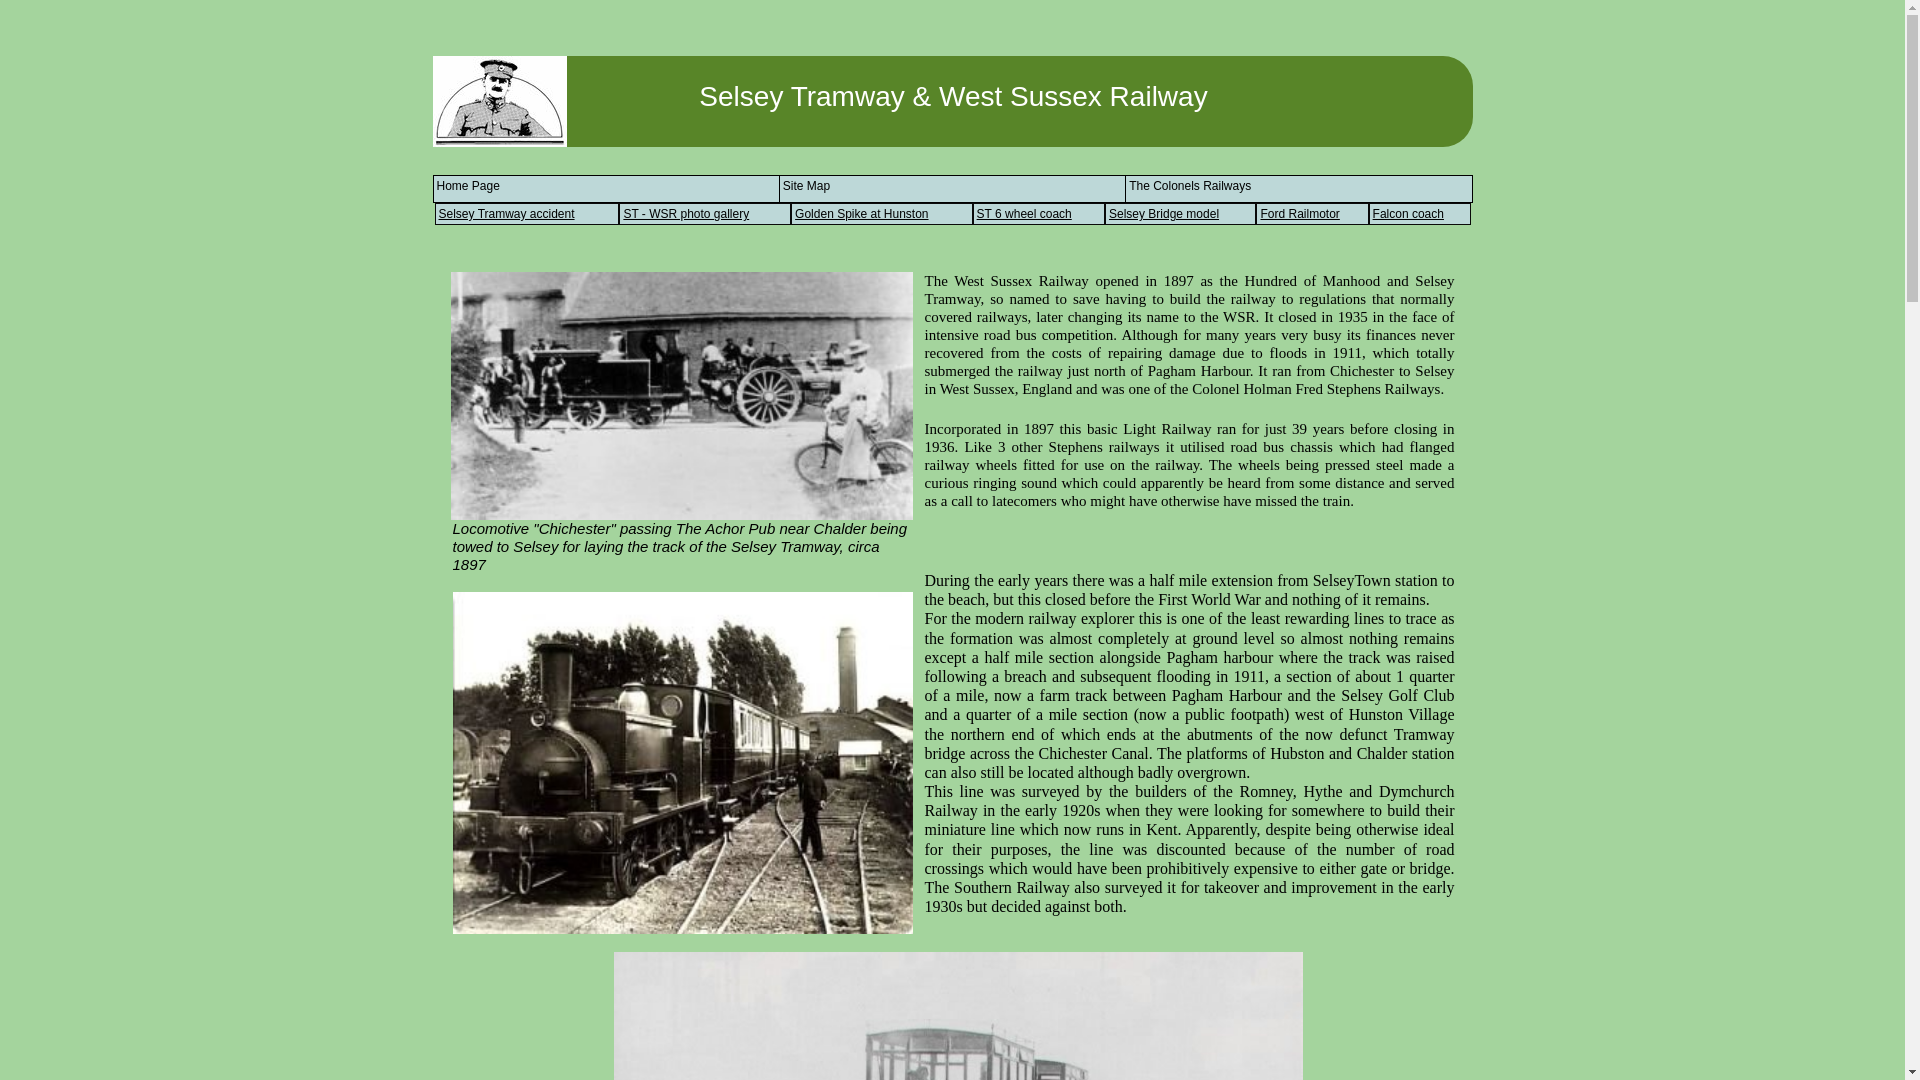 The width and height of the screenshot is (1920, 1080). Describe the element at coordinates (806, 186) in the screenshot. I see `Site Map` at that location.